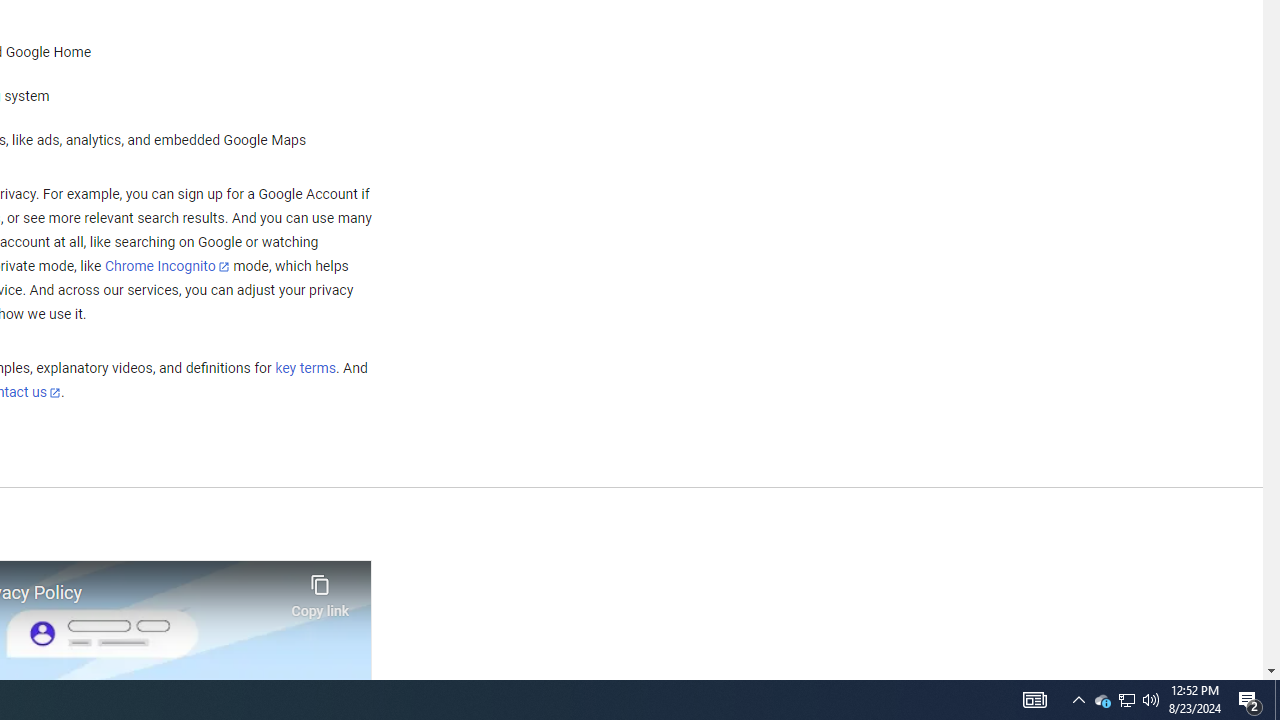 This screenshot has height=720, width=1280. What do you see at coordinates (320, 591) in the screenshot?
I see `Copy link` at bounding box center [320, 591].